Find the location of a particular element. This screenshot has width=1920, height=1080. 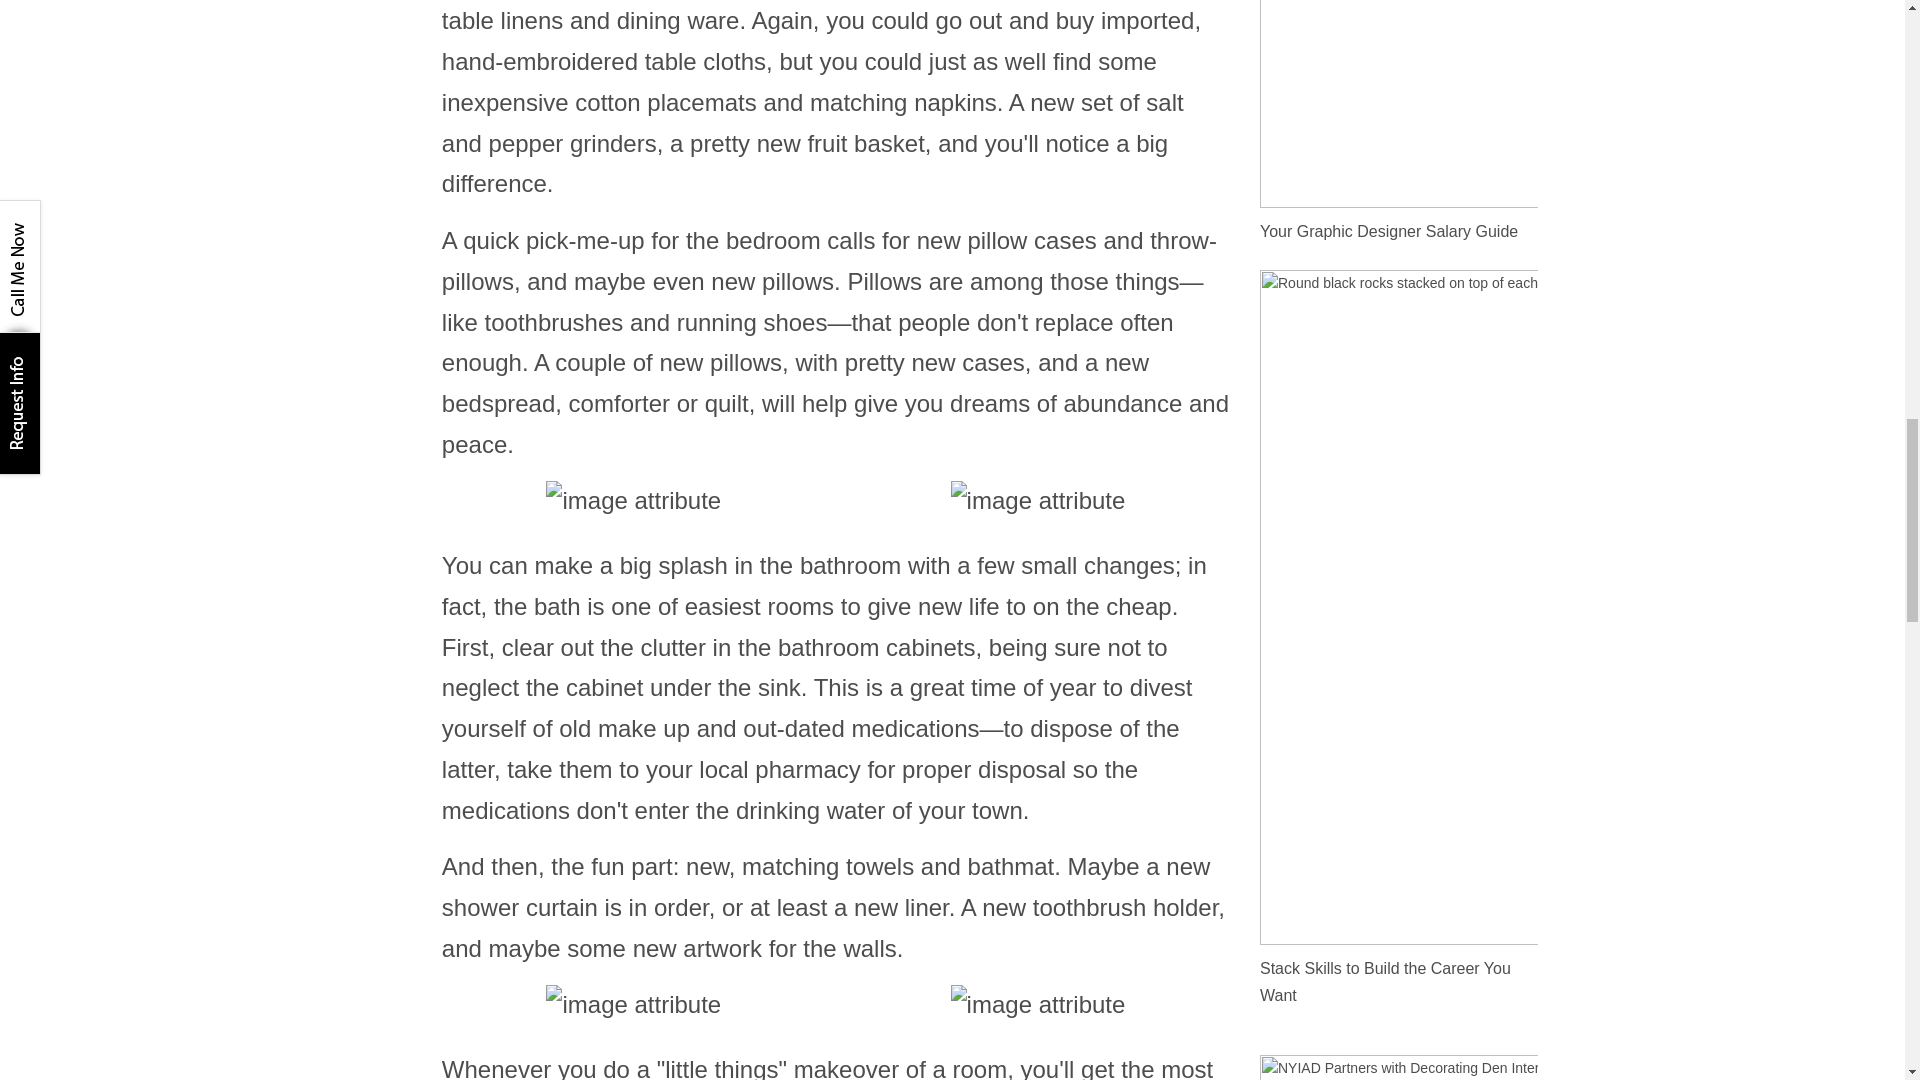

Your Graphic Designer Salary Guide  is located at coordinates (1388, 230).